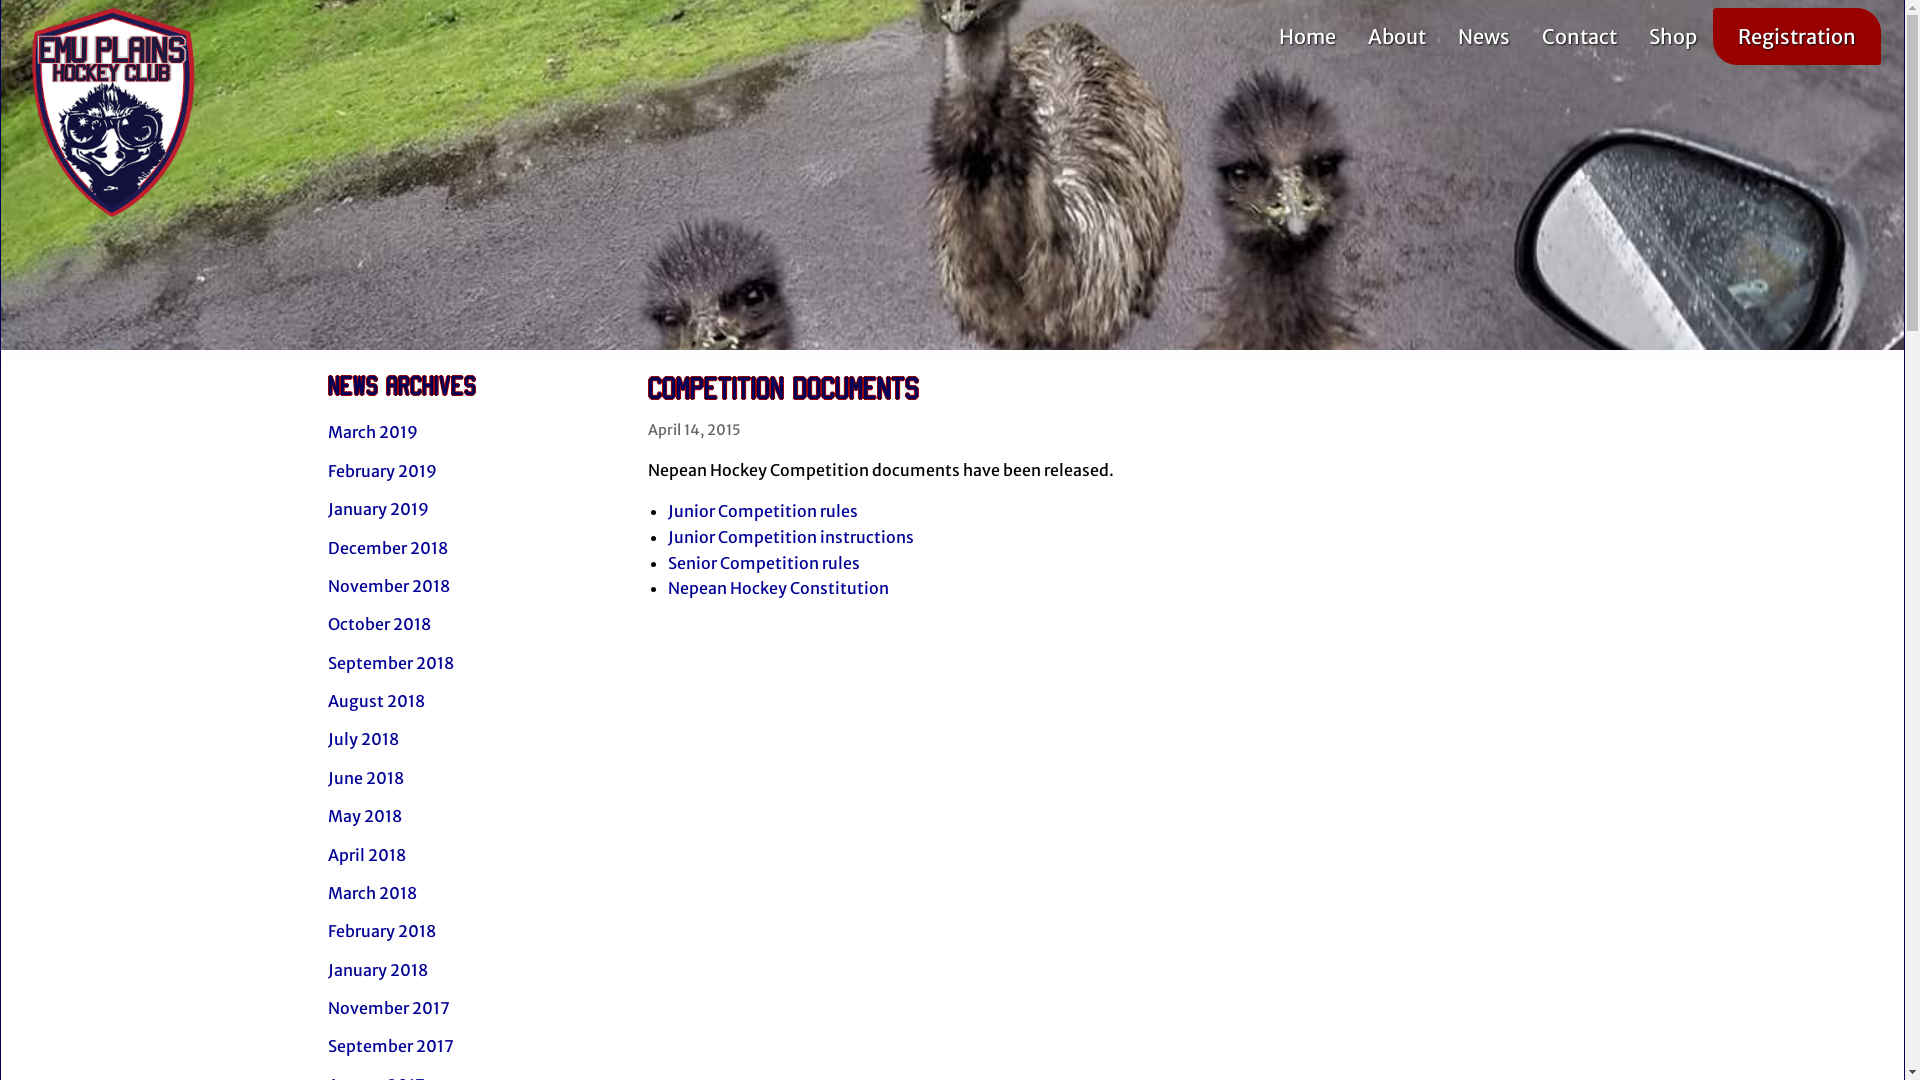  What do you see at coordinates (1397, 36) in the screenshot?
I see `About` at bounding box center [1397, 36].